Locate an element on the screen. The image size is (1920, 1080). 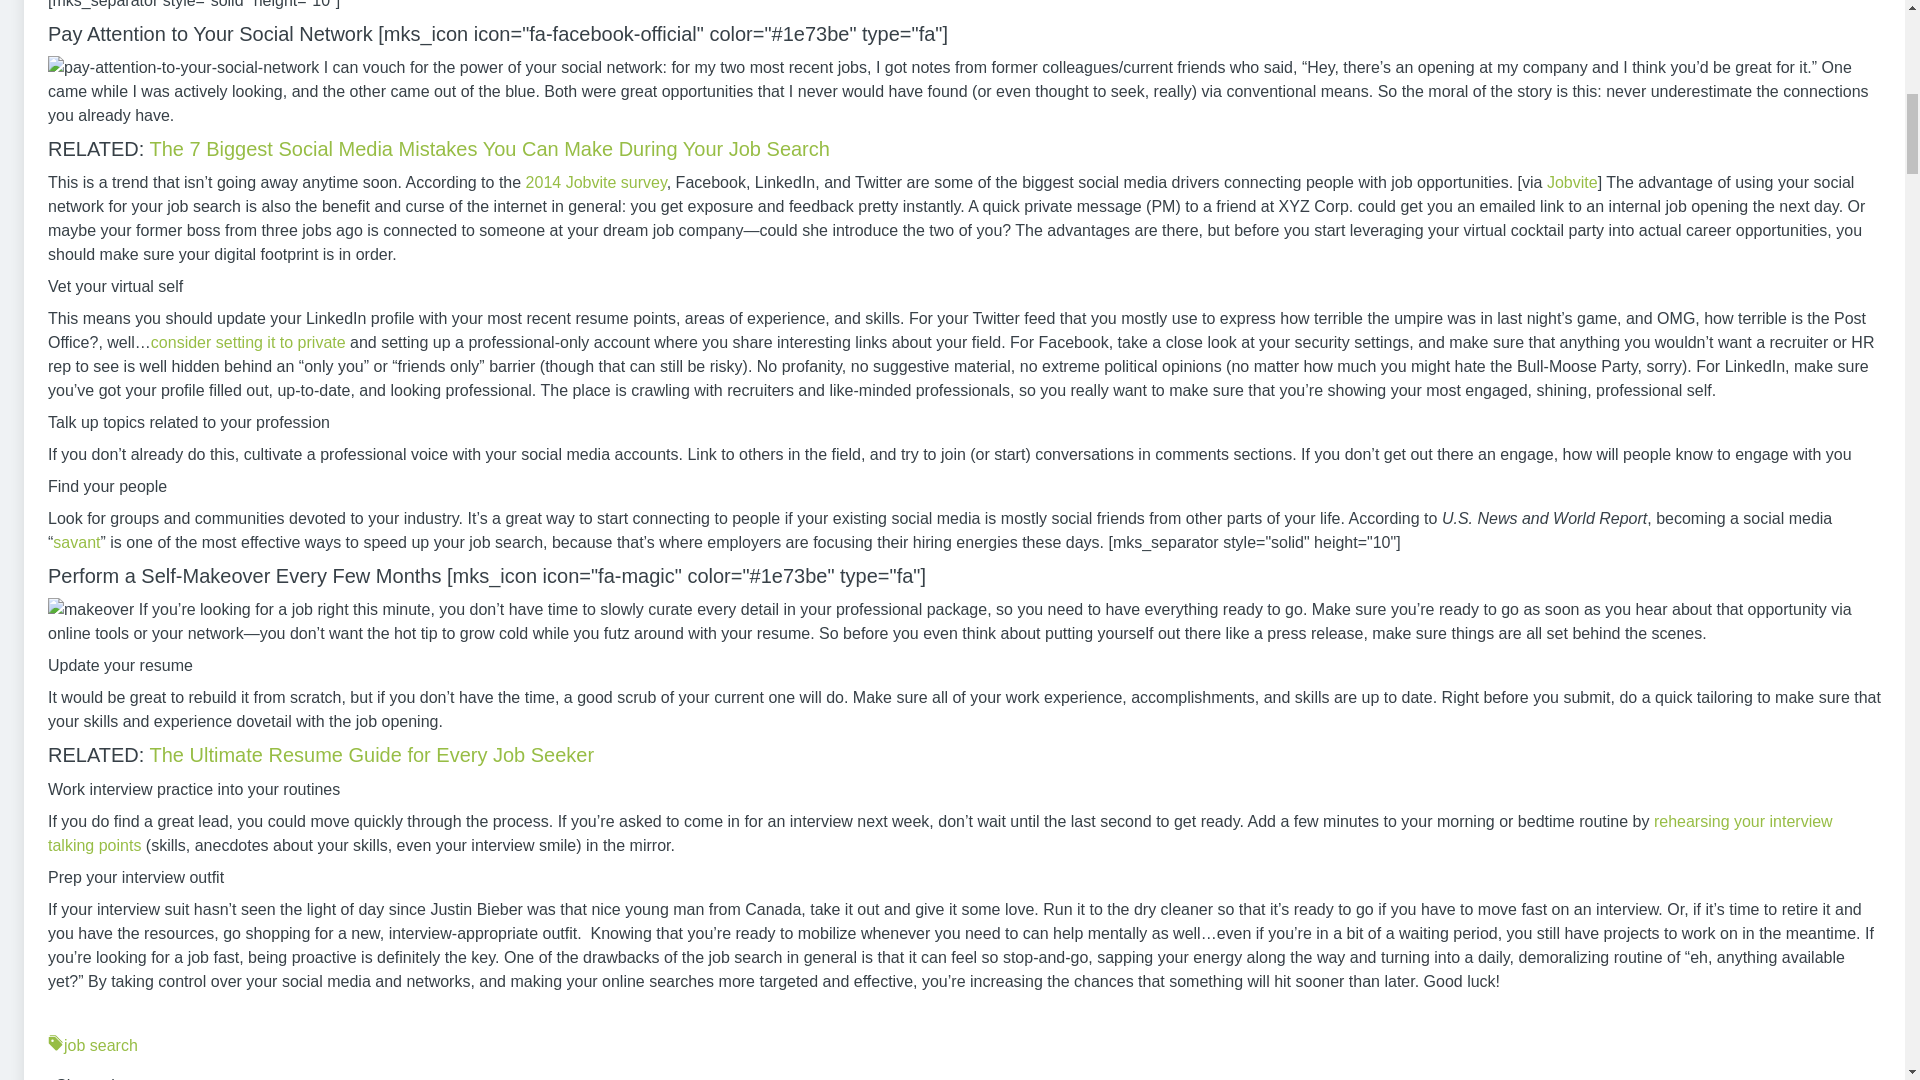
2014 Jobvite survey is located at coordinates (593, 182).